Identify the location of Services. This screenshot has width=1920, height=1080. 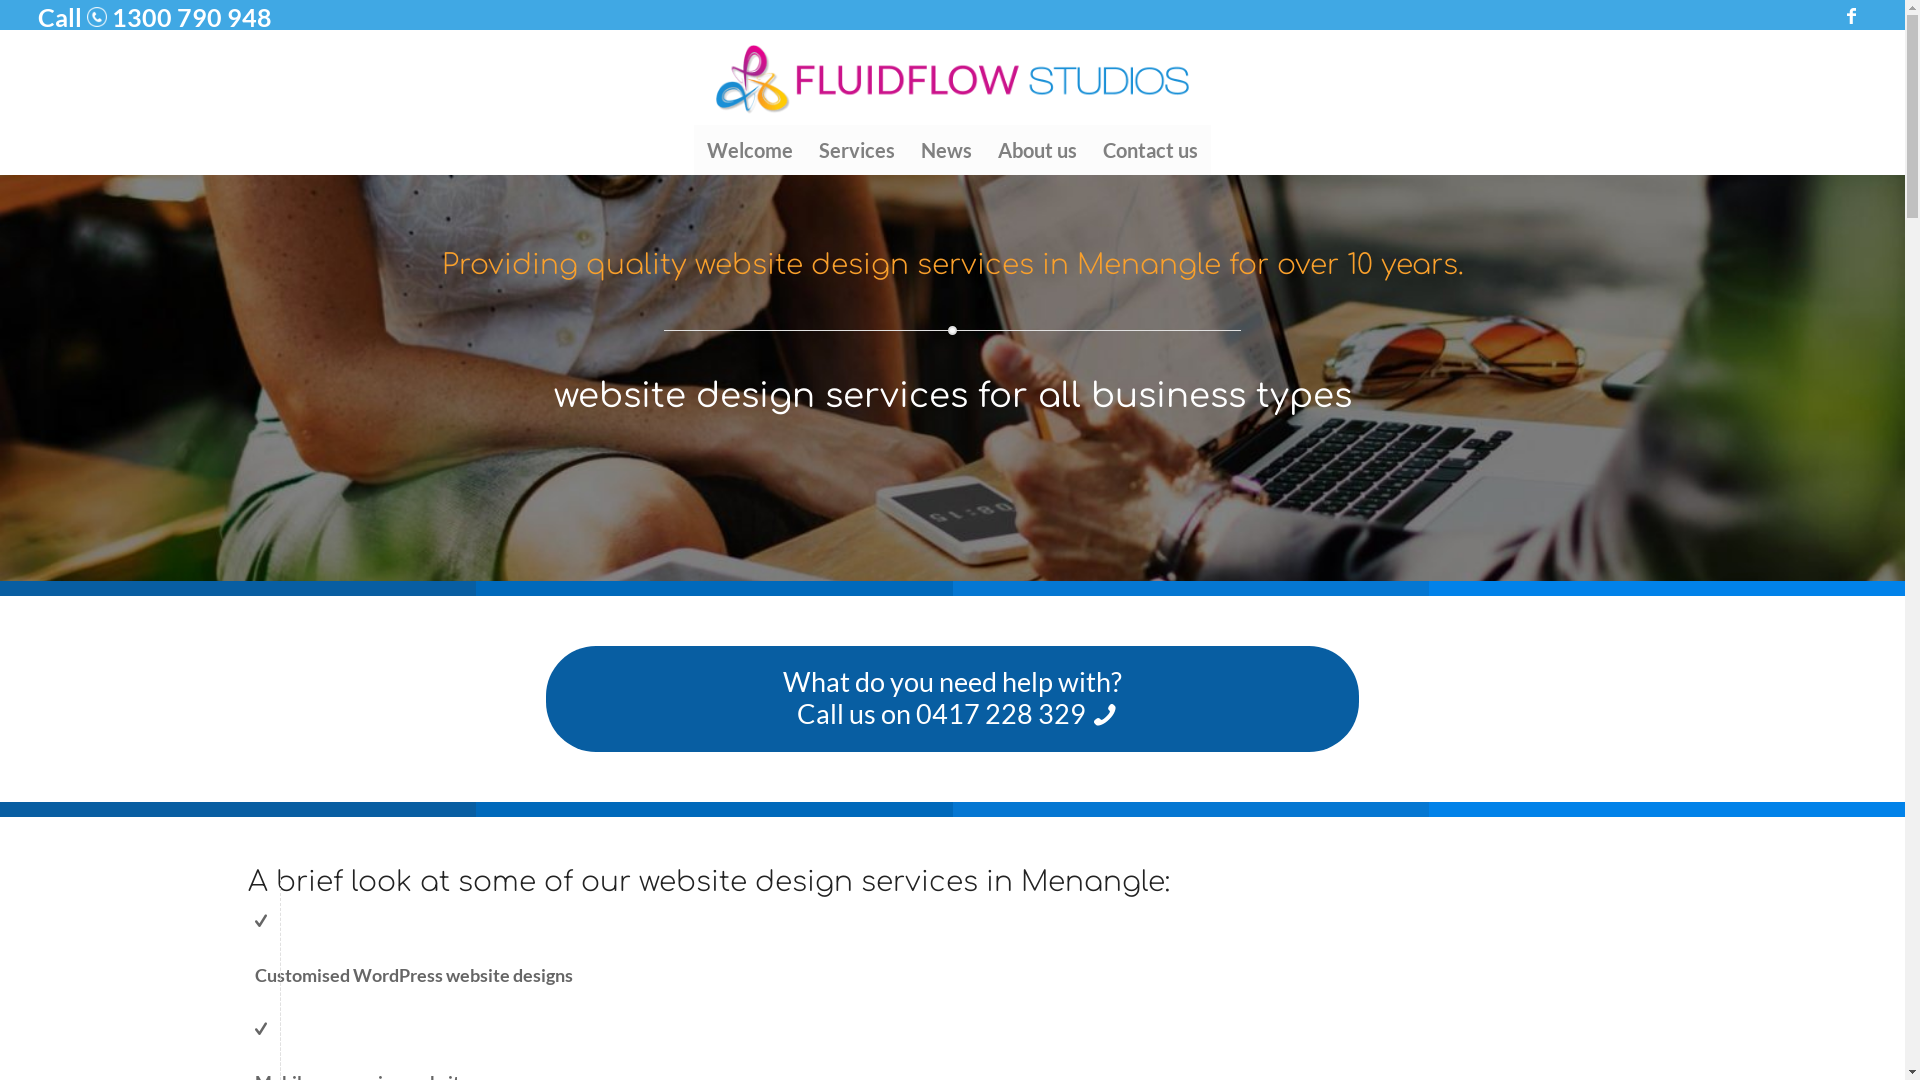
(857, 150).